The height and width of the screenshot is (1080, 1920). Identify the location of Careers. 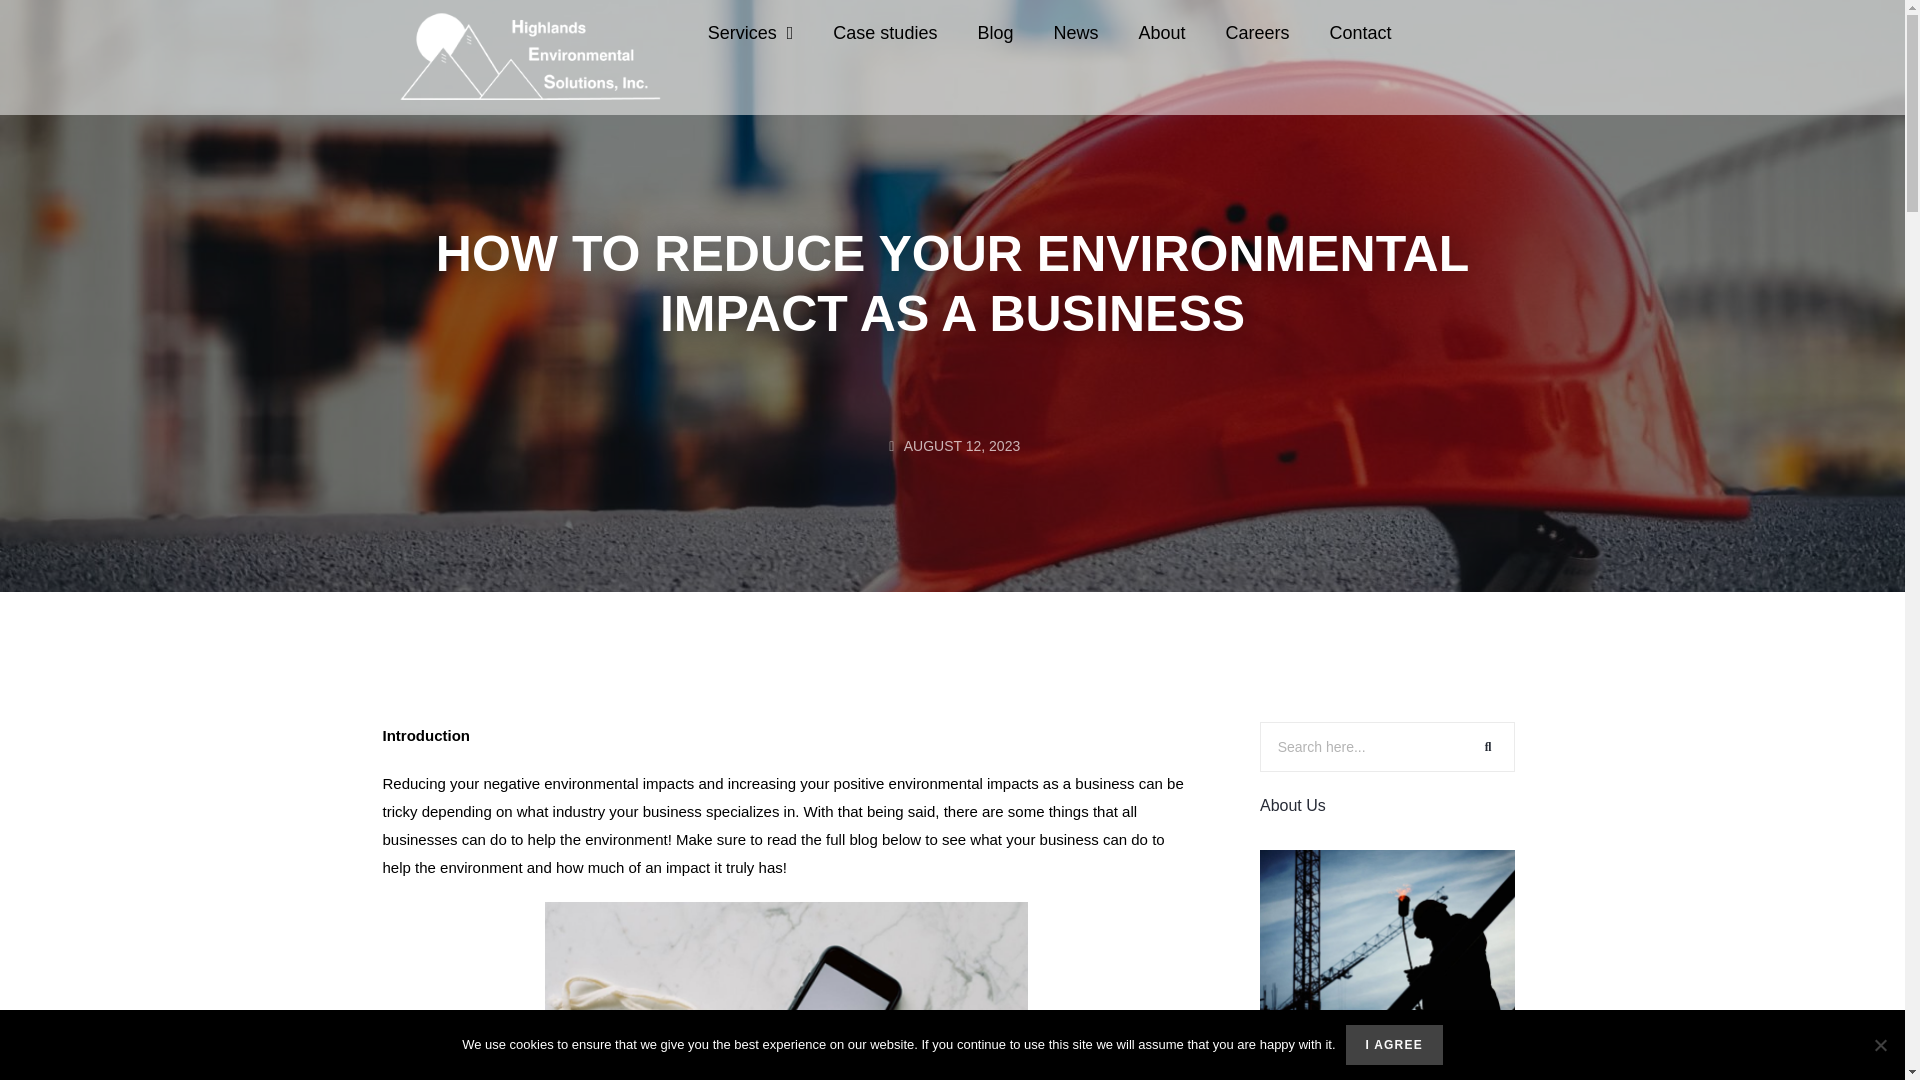
(1257, 32).